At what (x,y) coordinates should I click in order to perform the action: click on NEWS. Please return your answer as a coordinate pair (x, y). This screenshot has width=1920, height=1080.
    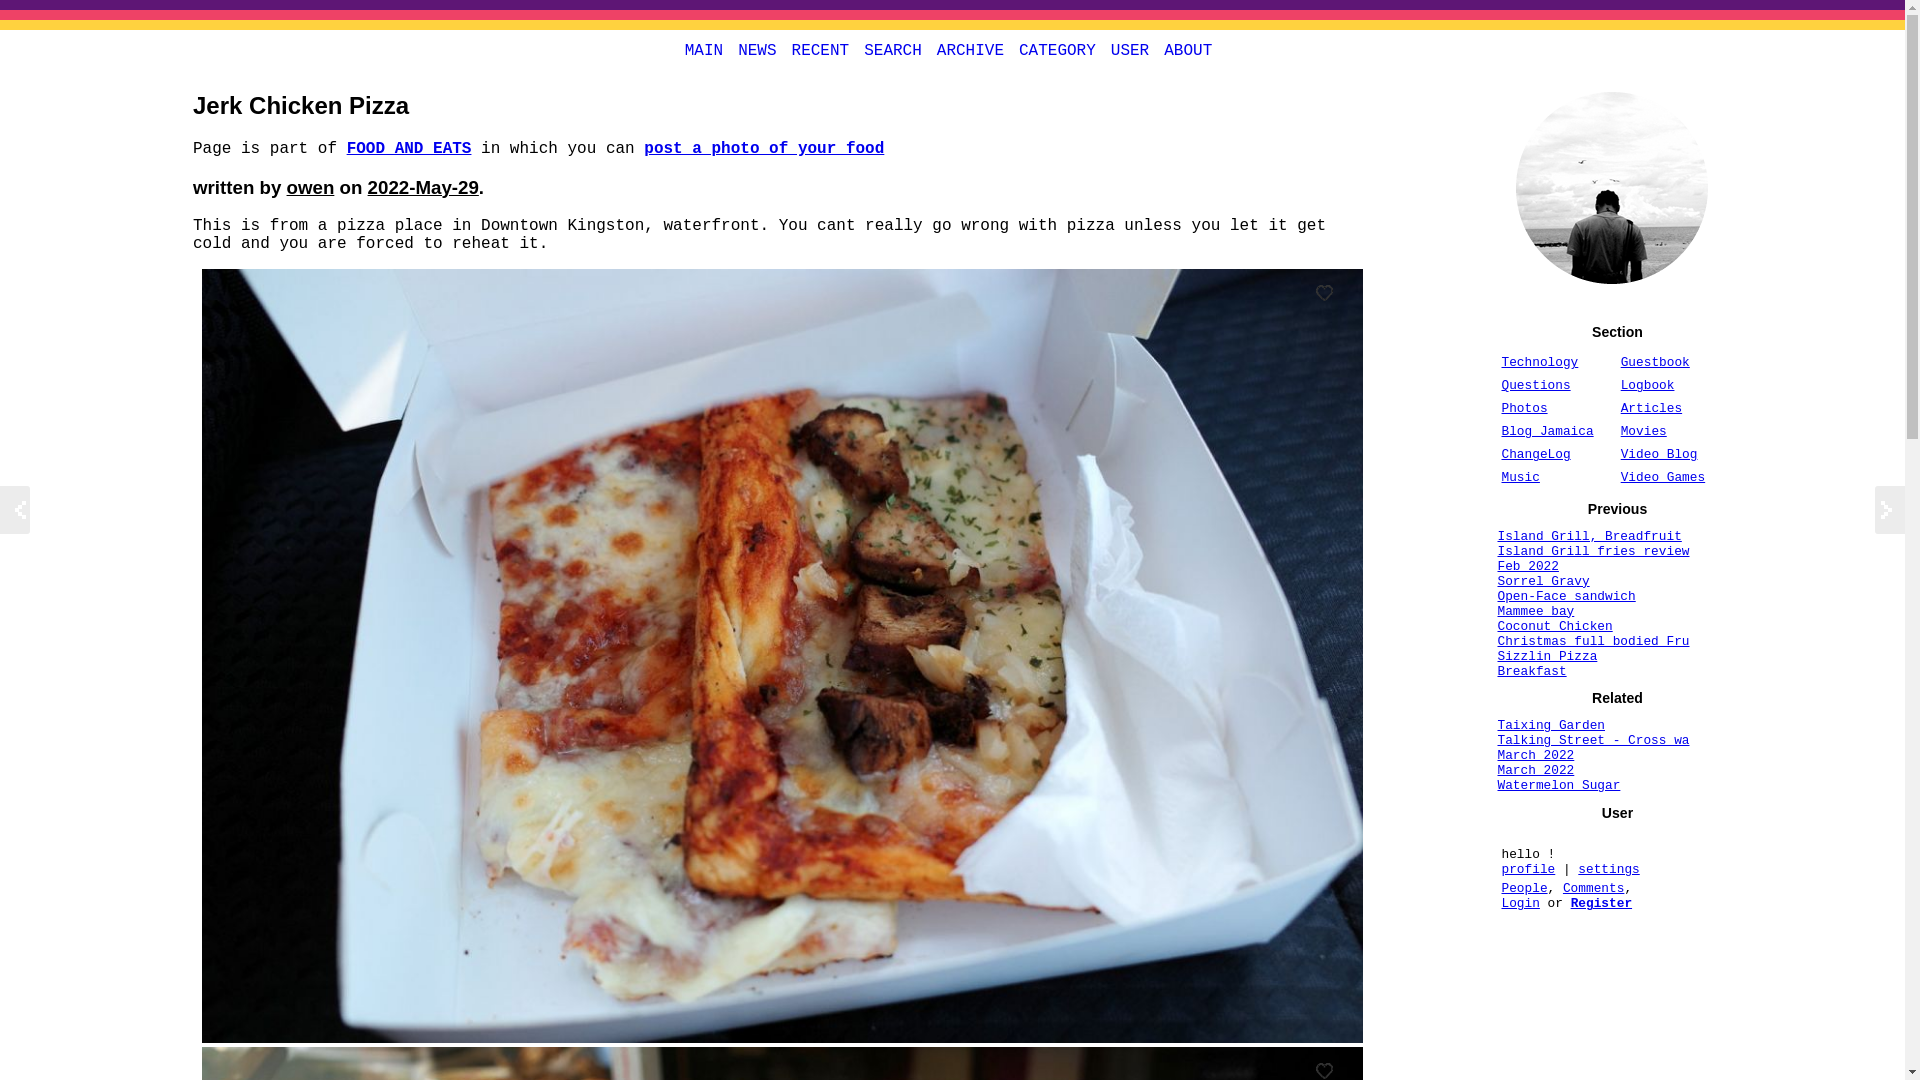
    Looking at the image, I should click on (757, 50).